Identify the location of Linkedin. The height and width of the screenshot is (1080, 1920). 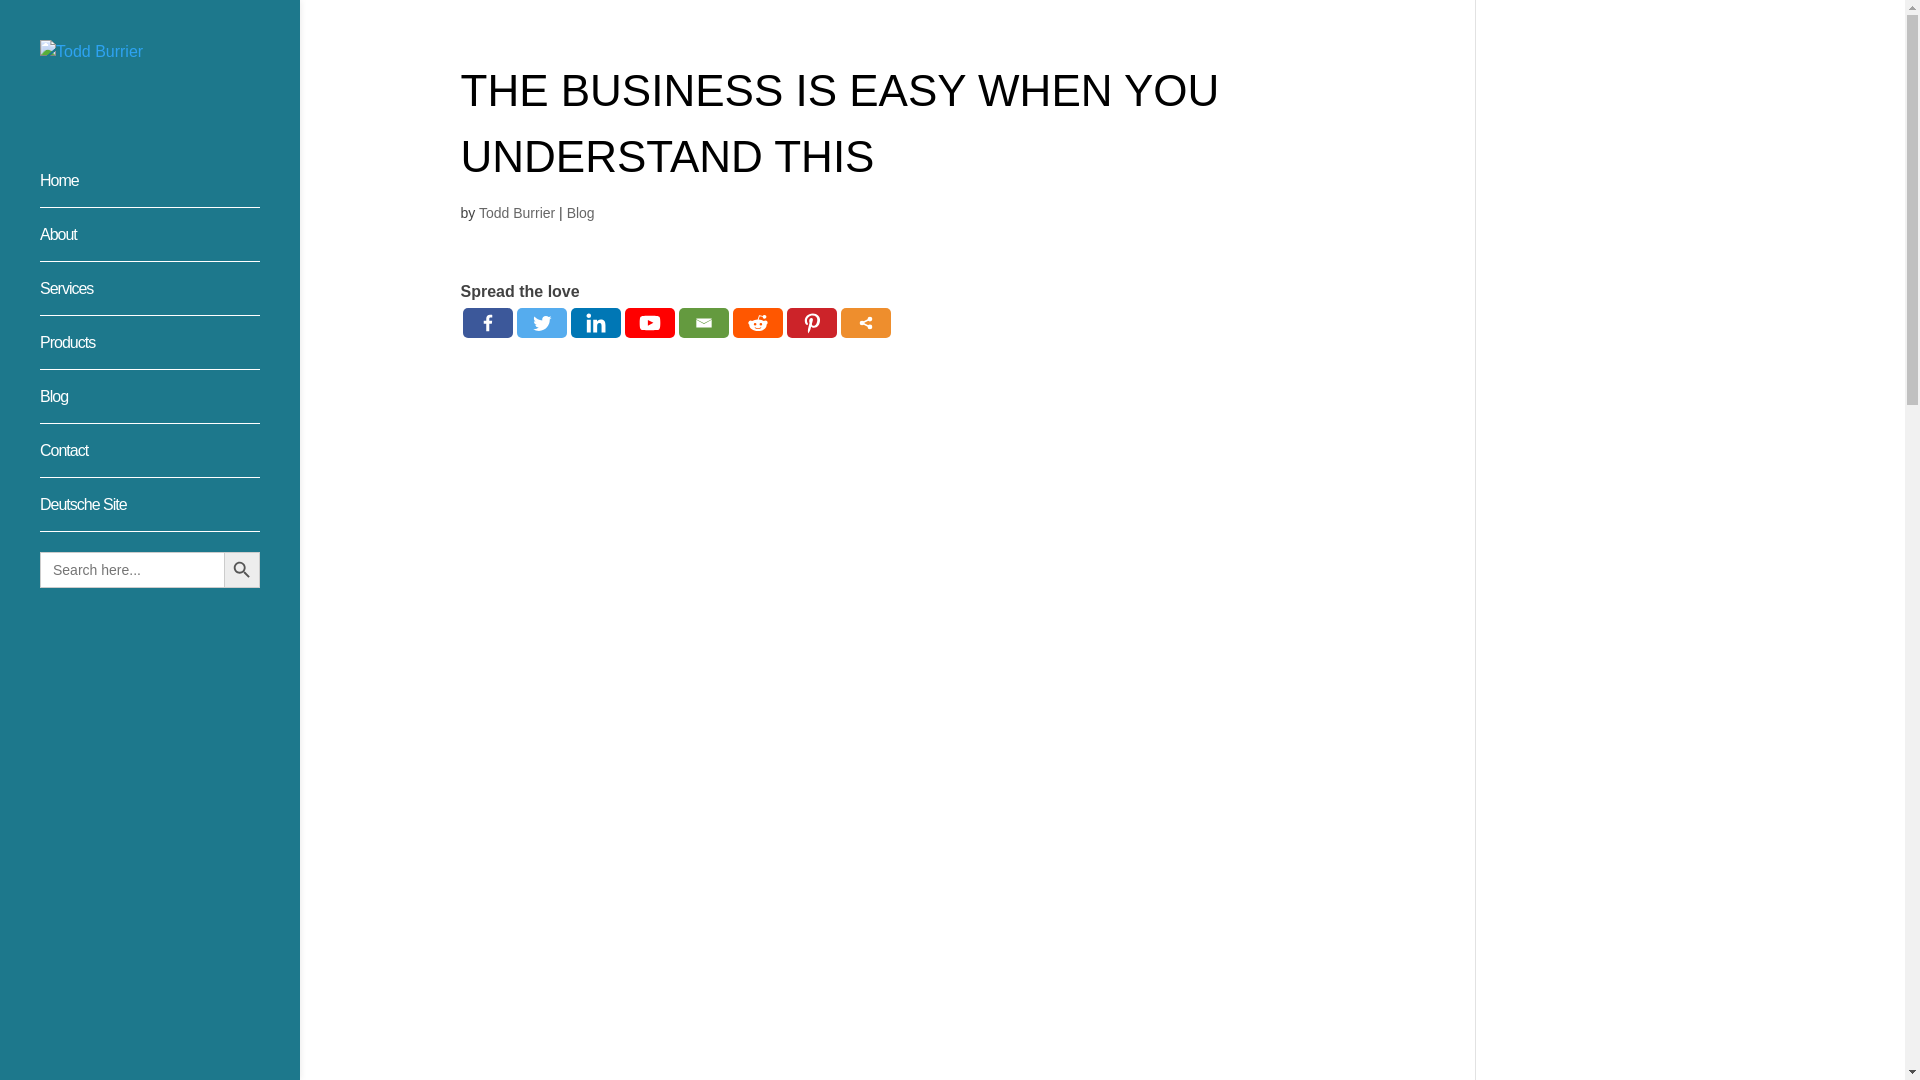
(595, 322).